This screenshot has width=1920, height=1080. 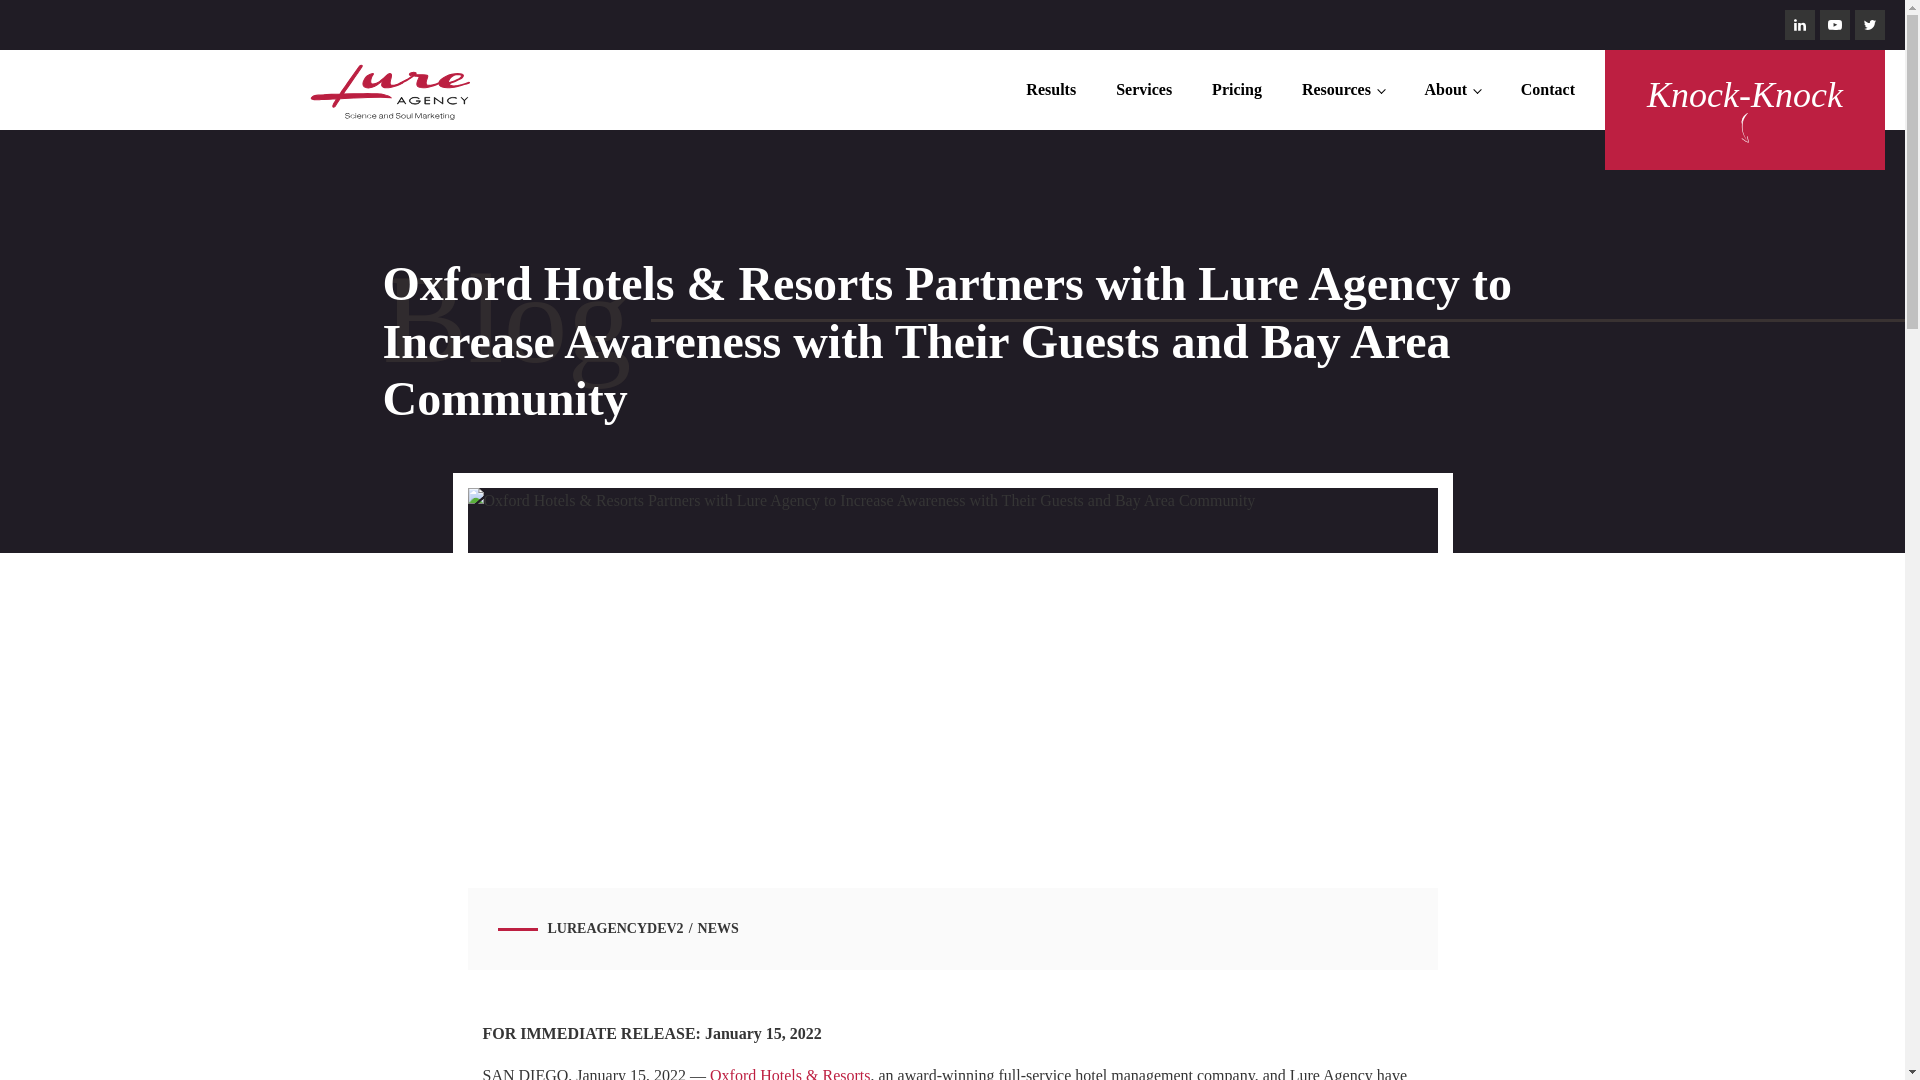 I want to click on Contact, so click(x=1548, y=90).